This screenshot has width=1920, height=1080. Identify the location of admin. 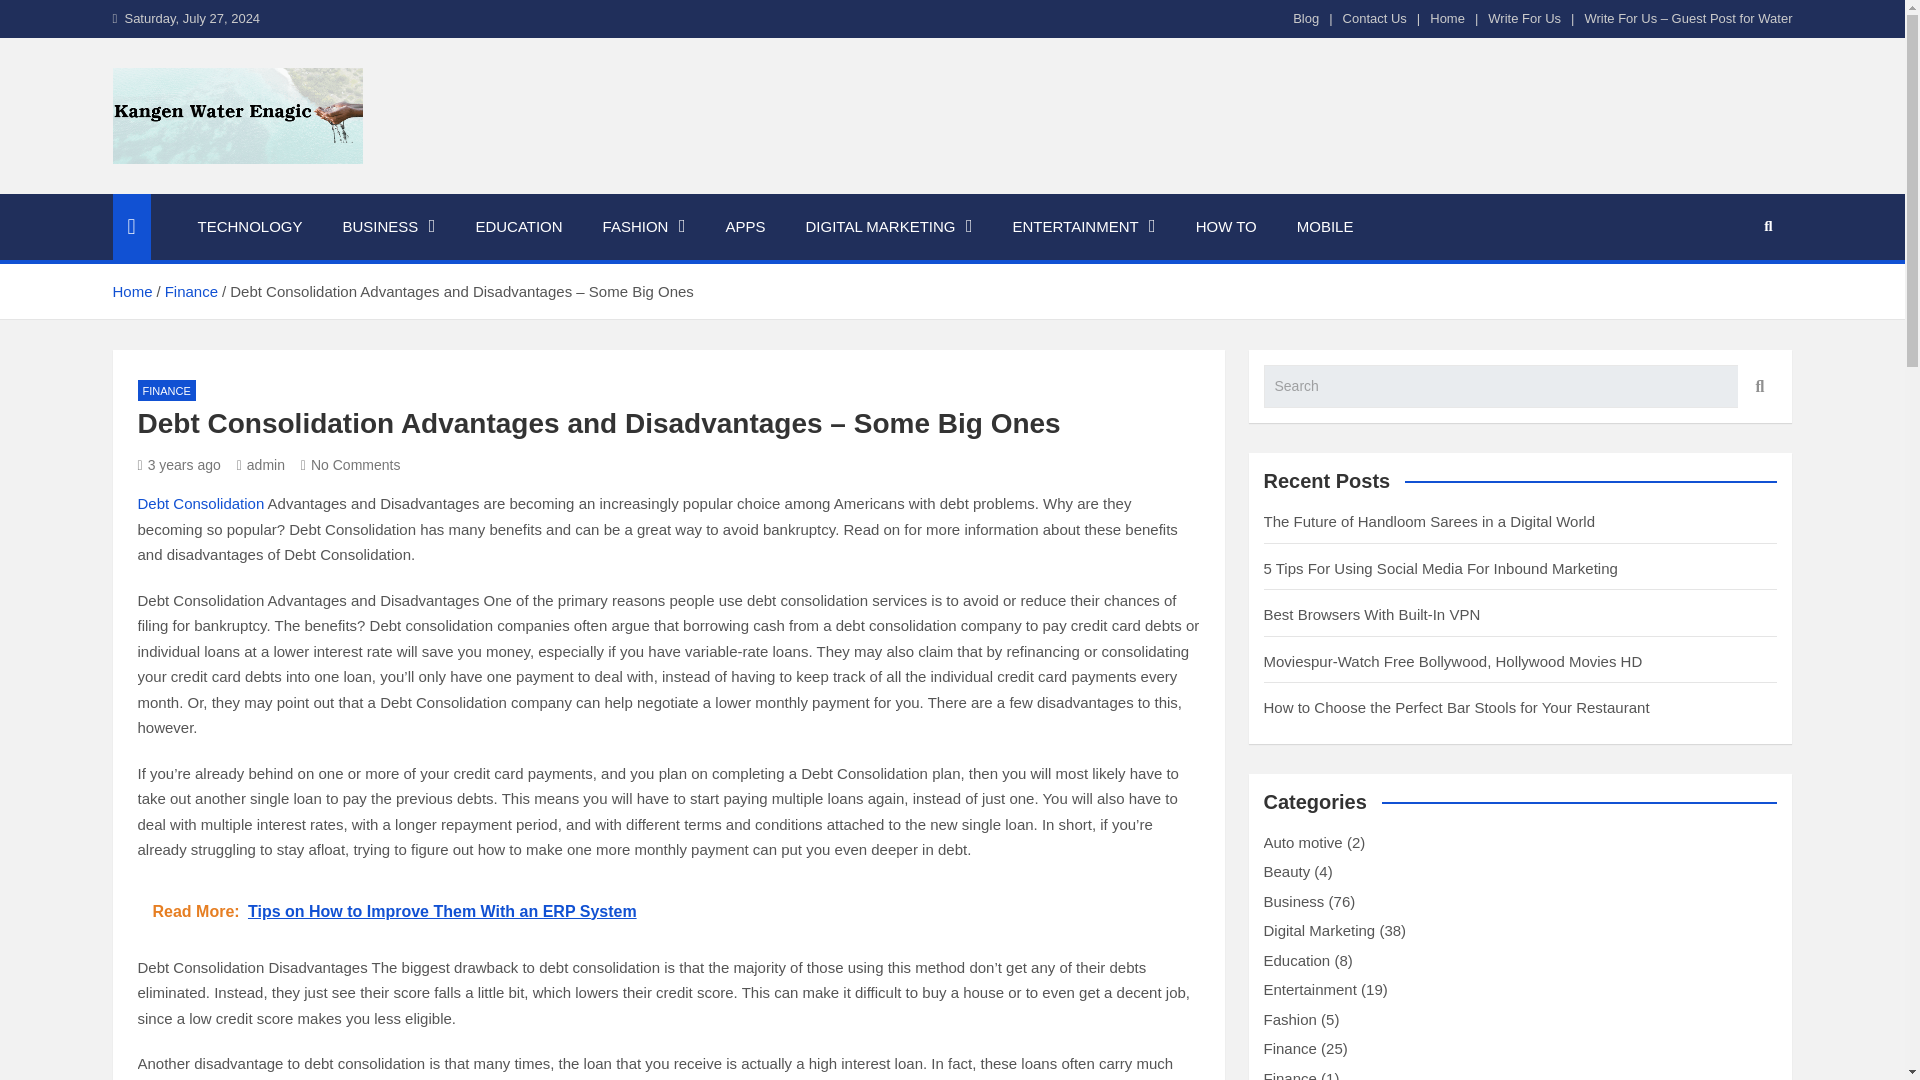
(260, 464).